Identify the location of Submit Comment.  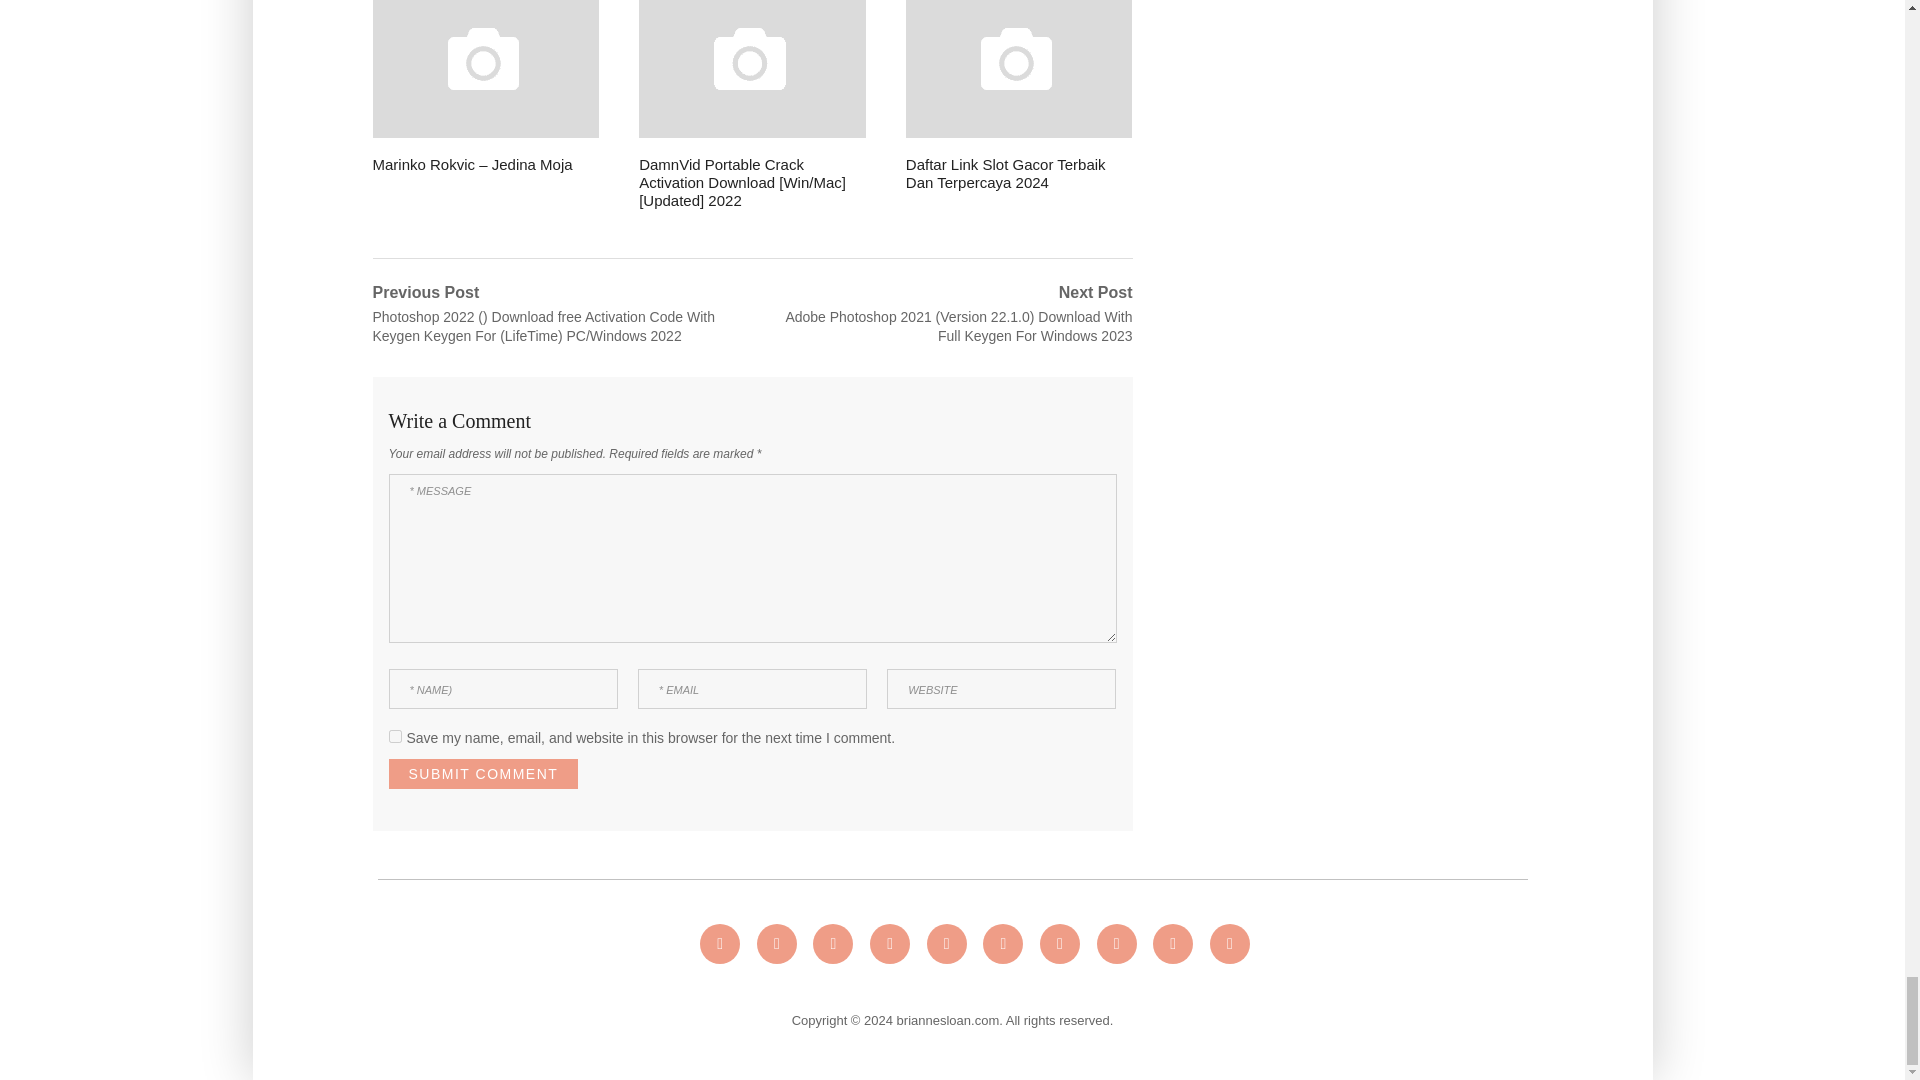
(482, 774).